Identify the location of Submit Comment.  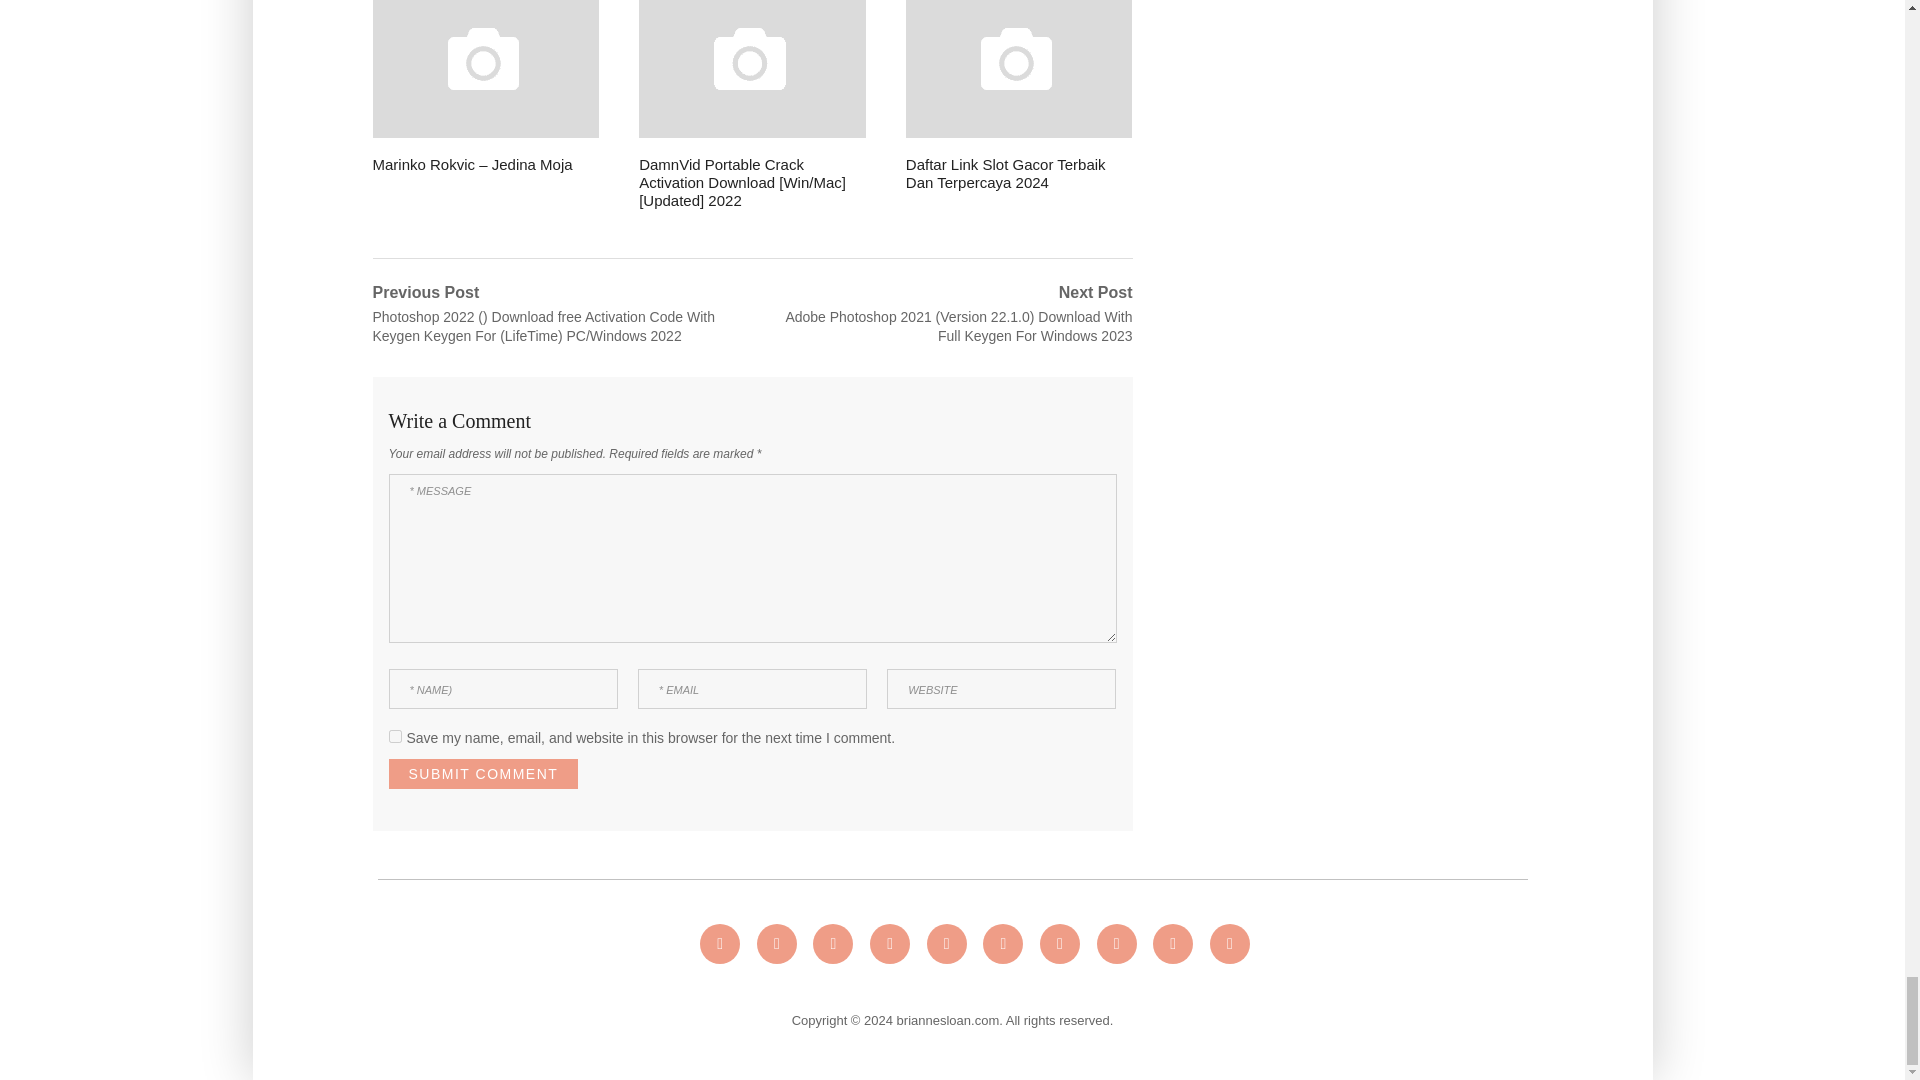
(482, 774).